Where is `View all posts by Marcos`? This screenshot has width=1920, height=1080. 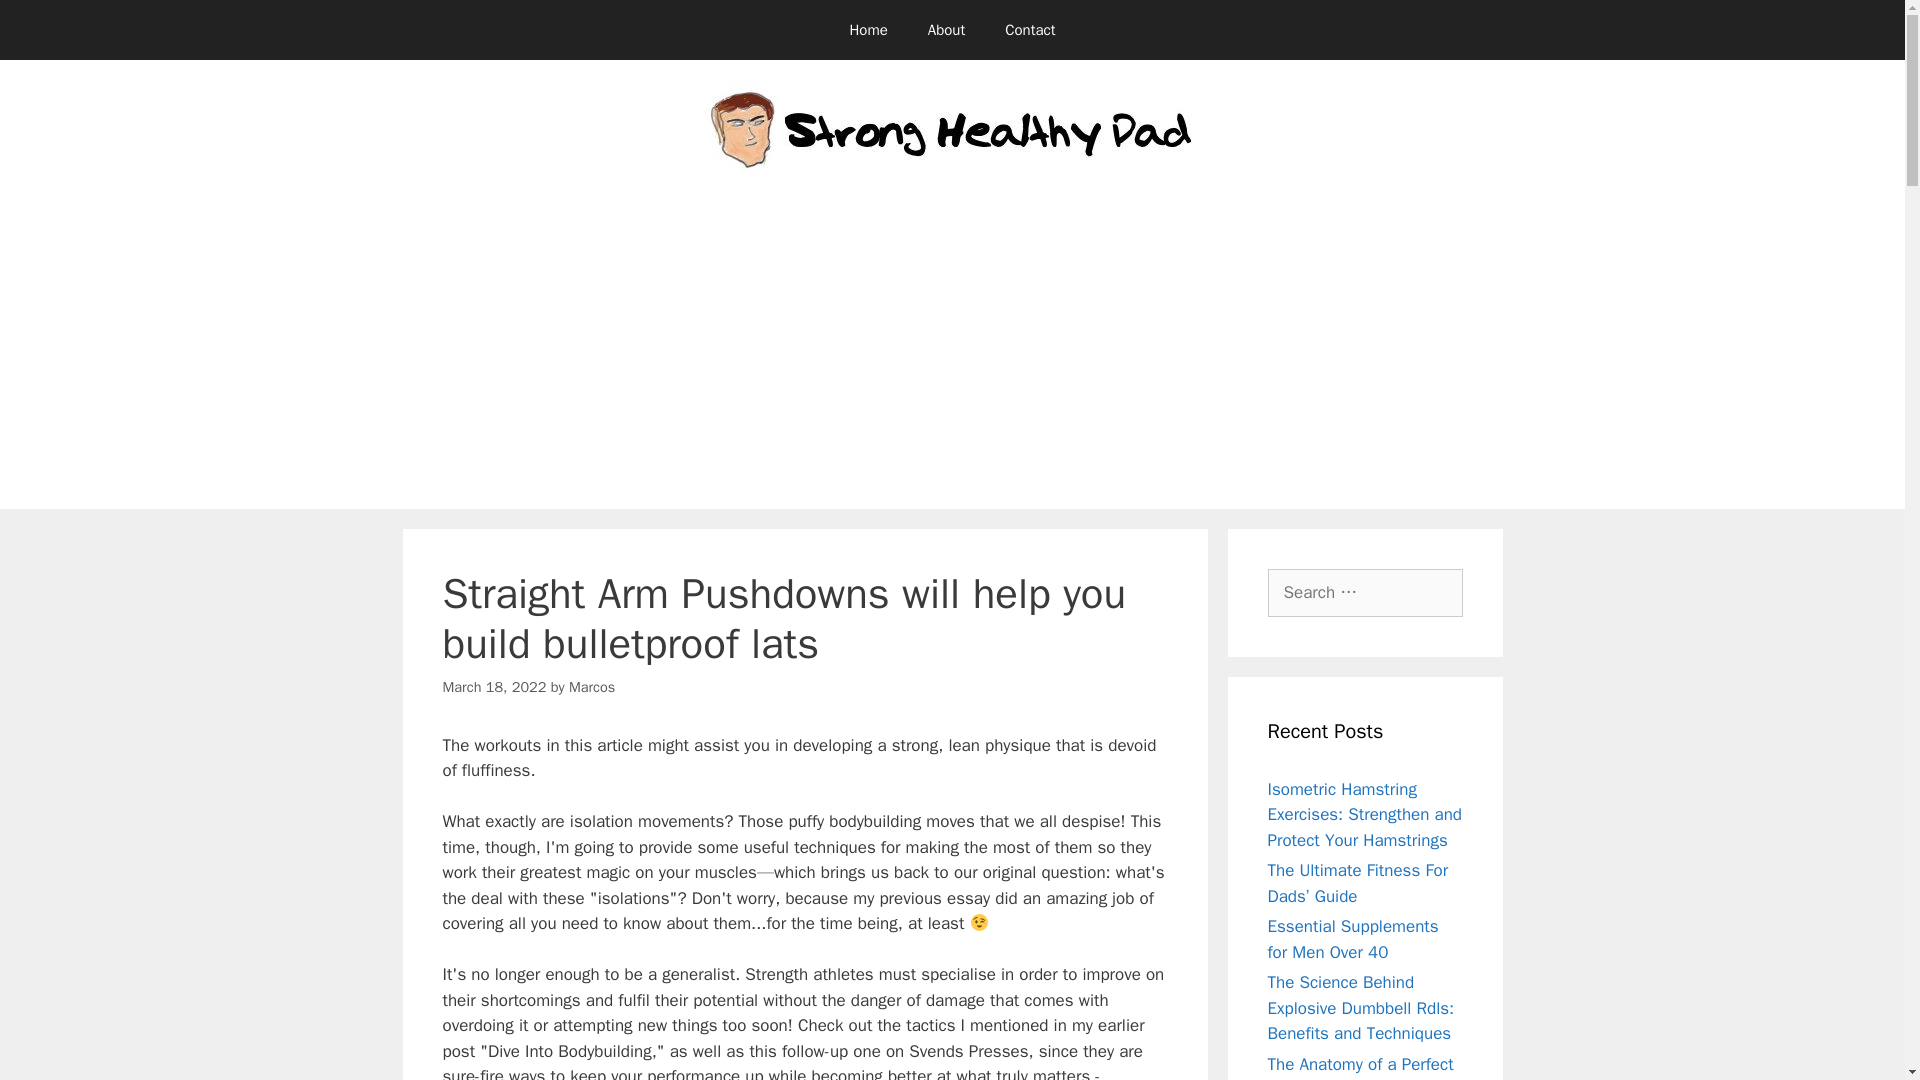
View all posts by Marcos is located at coordinates (591, 686).